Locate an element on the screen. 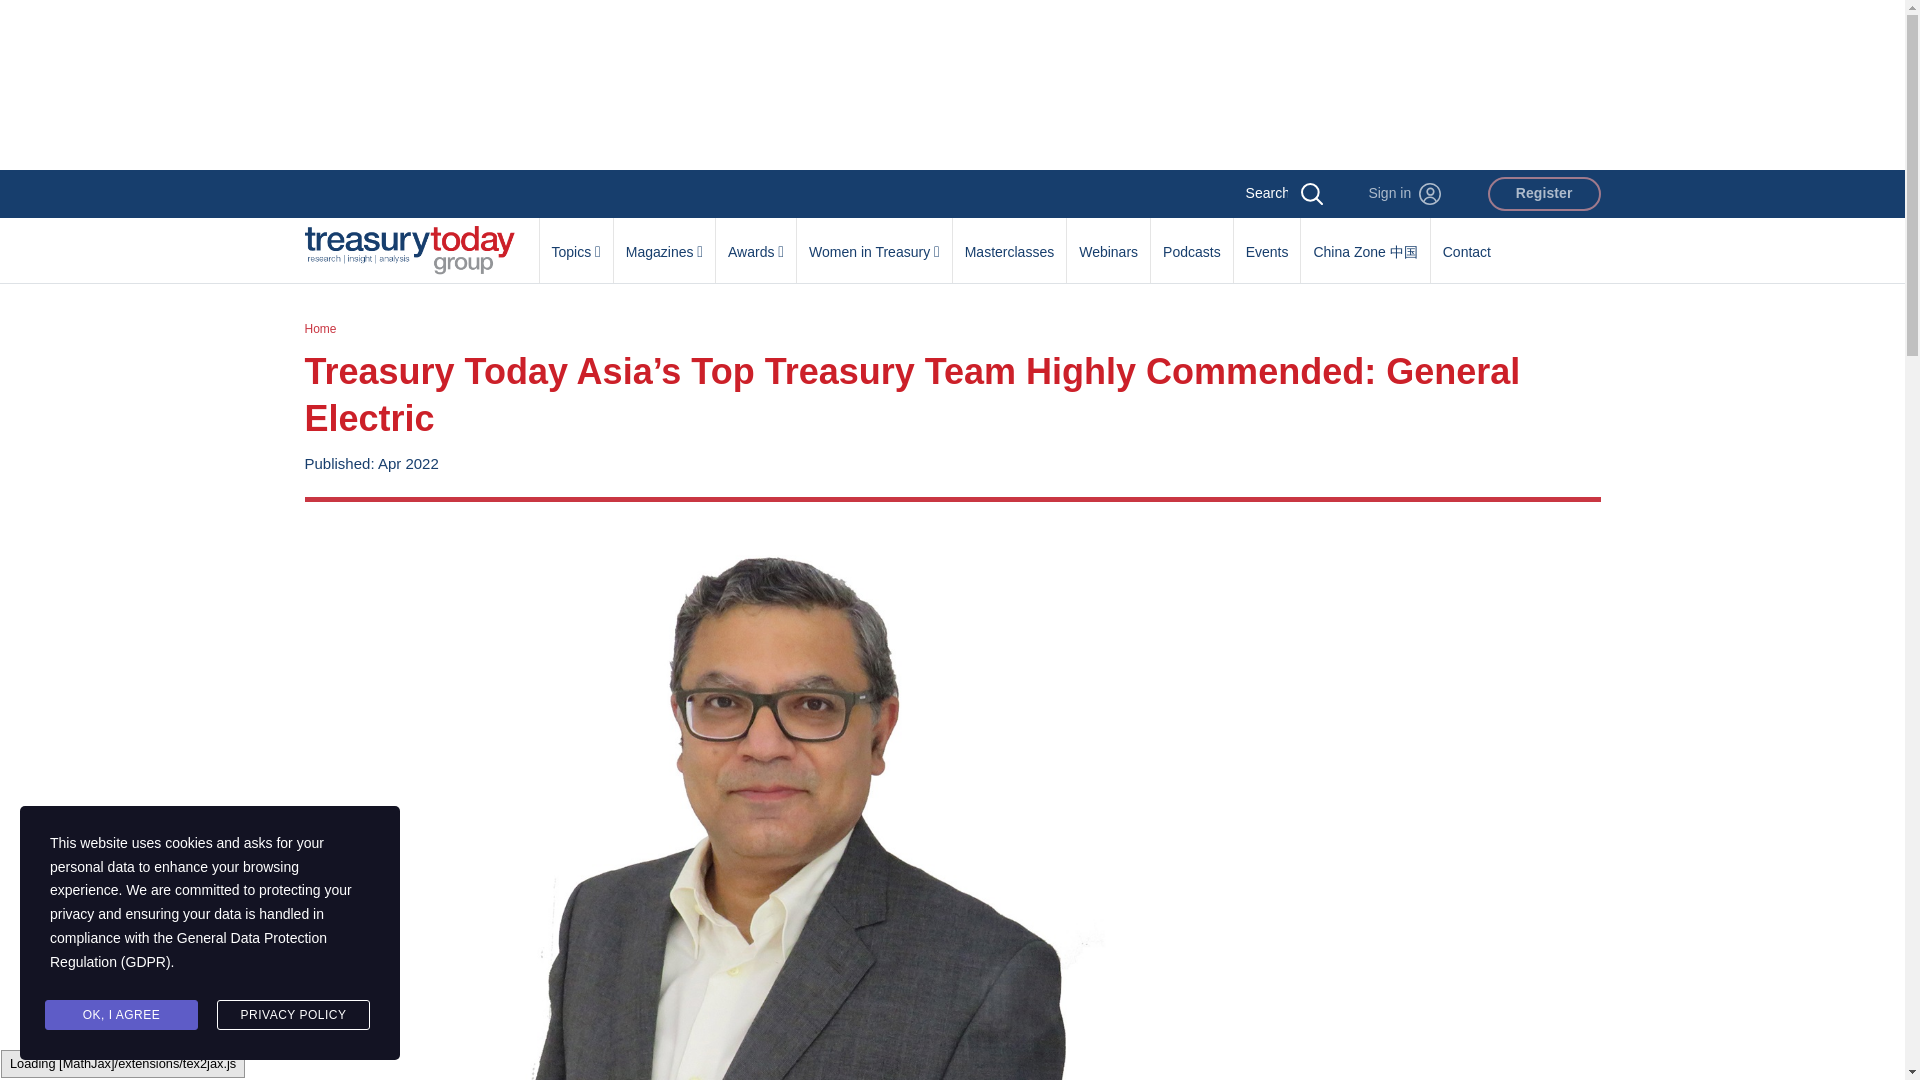  Register is located at coordinates (1544, 194).